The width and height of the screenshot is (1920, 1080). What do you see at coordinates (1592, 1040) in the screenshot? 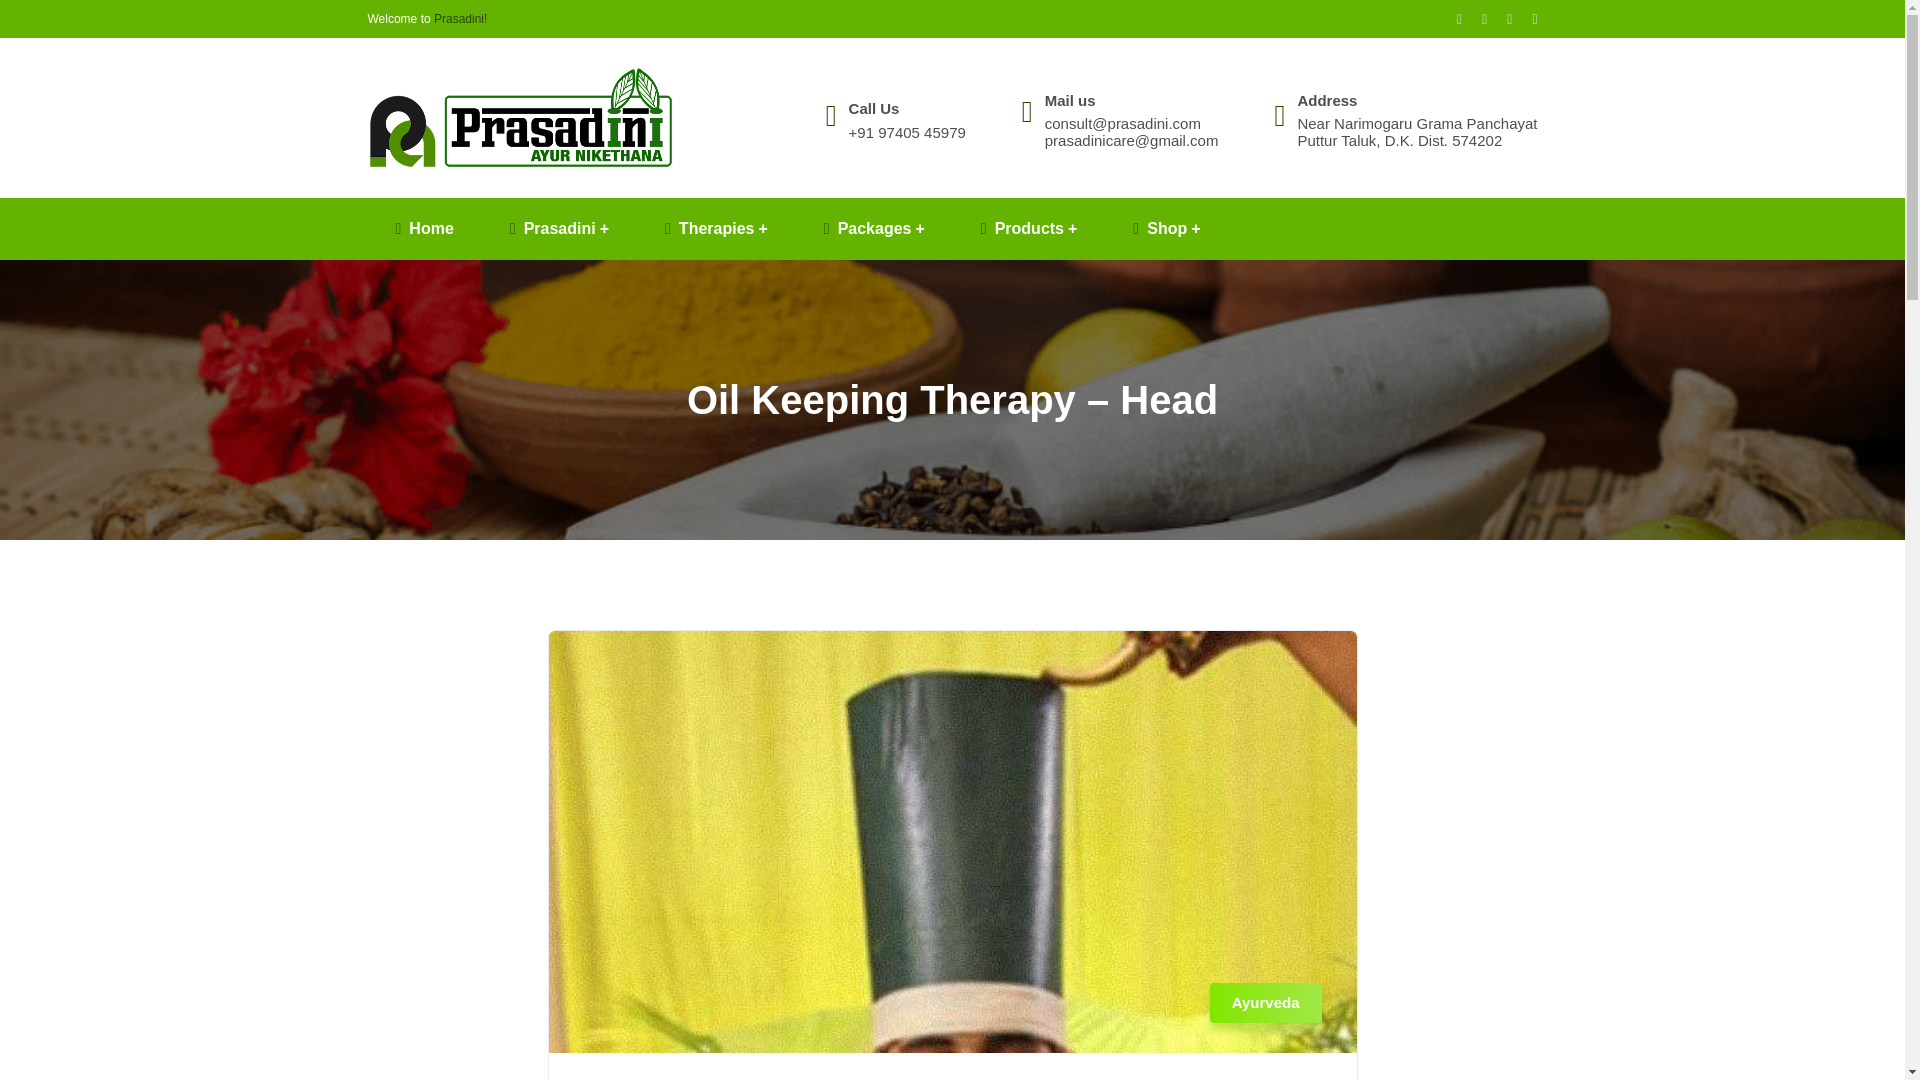
I see `Privacy Policy` at bounding box center [1592, 1040].